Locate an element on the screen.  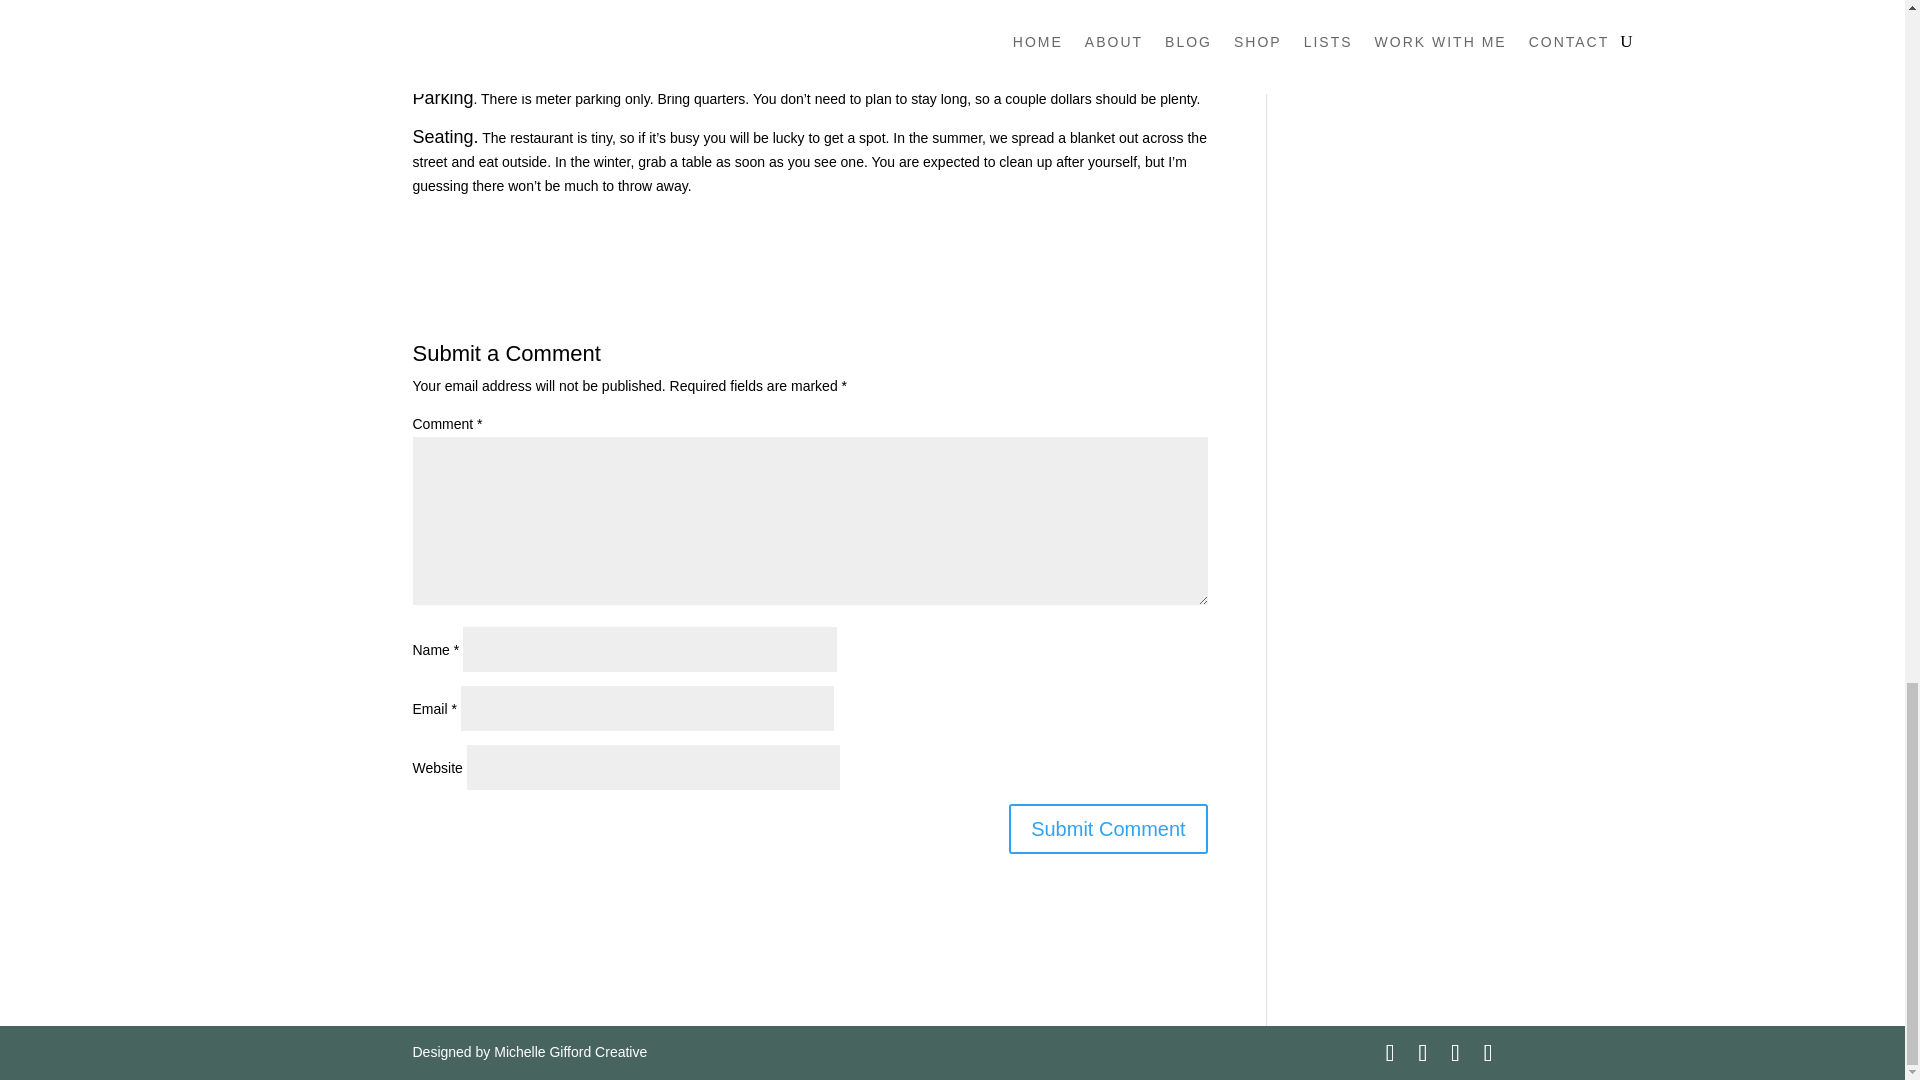
Pin it with Pinterest is located at coordinates (542, 222).